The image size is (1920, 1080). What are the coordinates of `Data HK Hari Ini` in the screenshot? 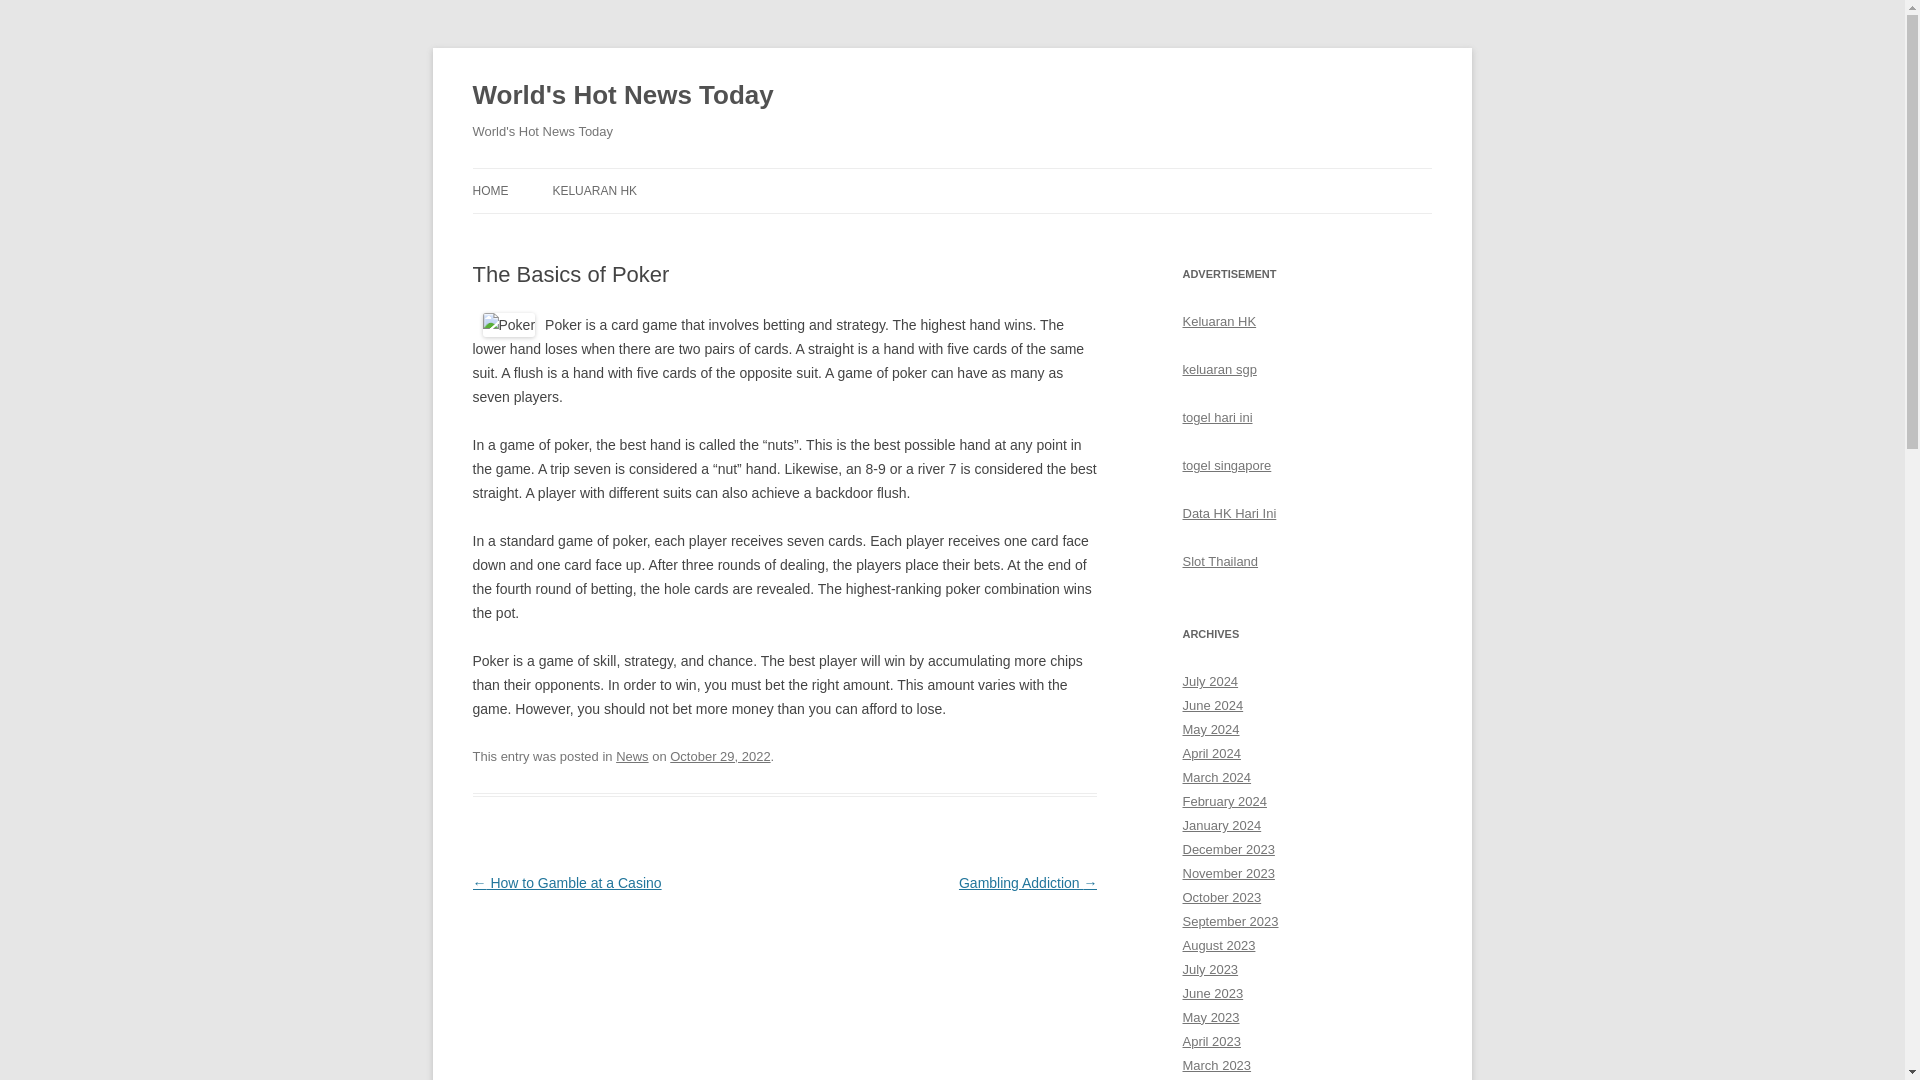 It's located at (1229, 513).